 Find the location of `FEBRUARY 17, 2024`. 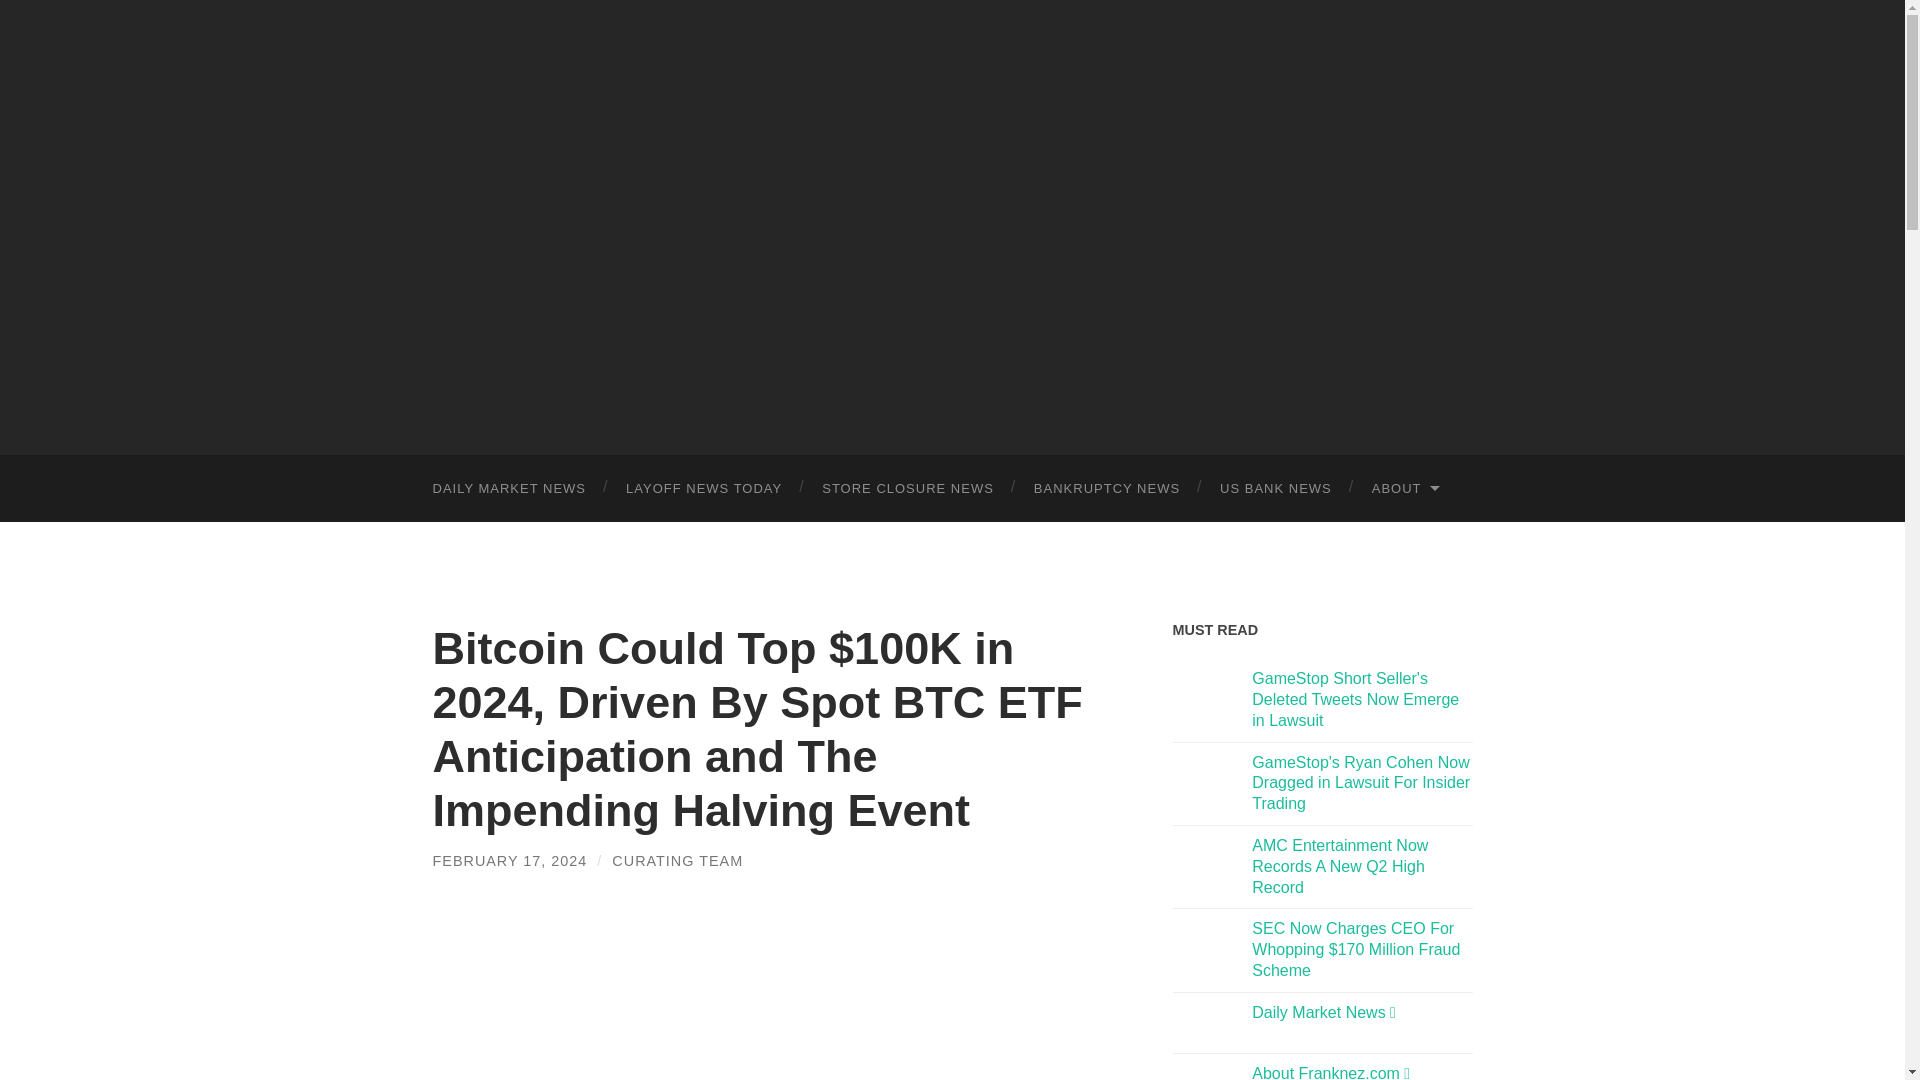

FEBRUARY 17, 2024 is located at coordinates (510, 861).